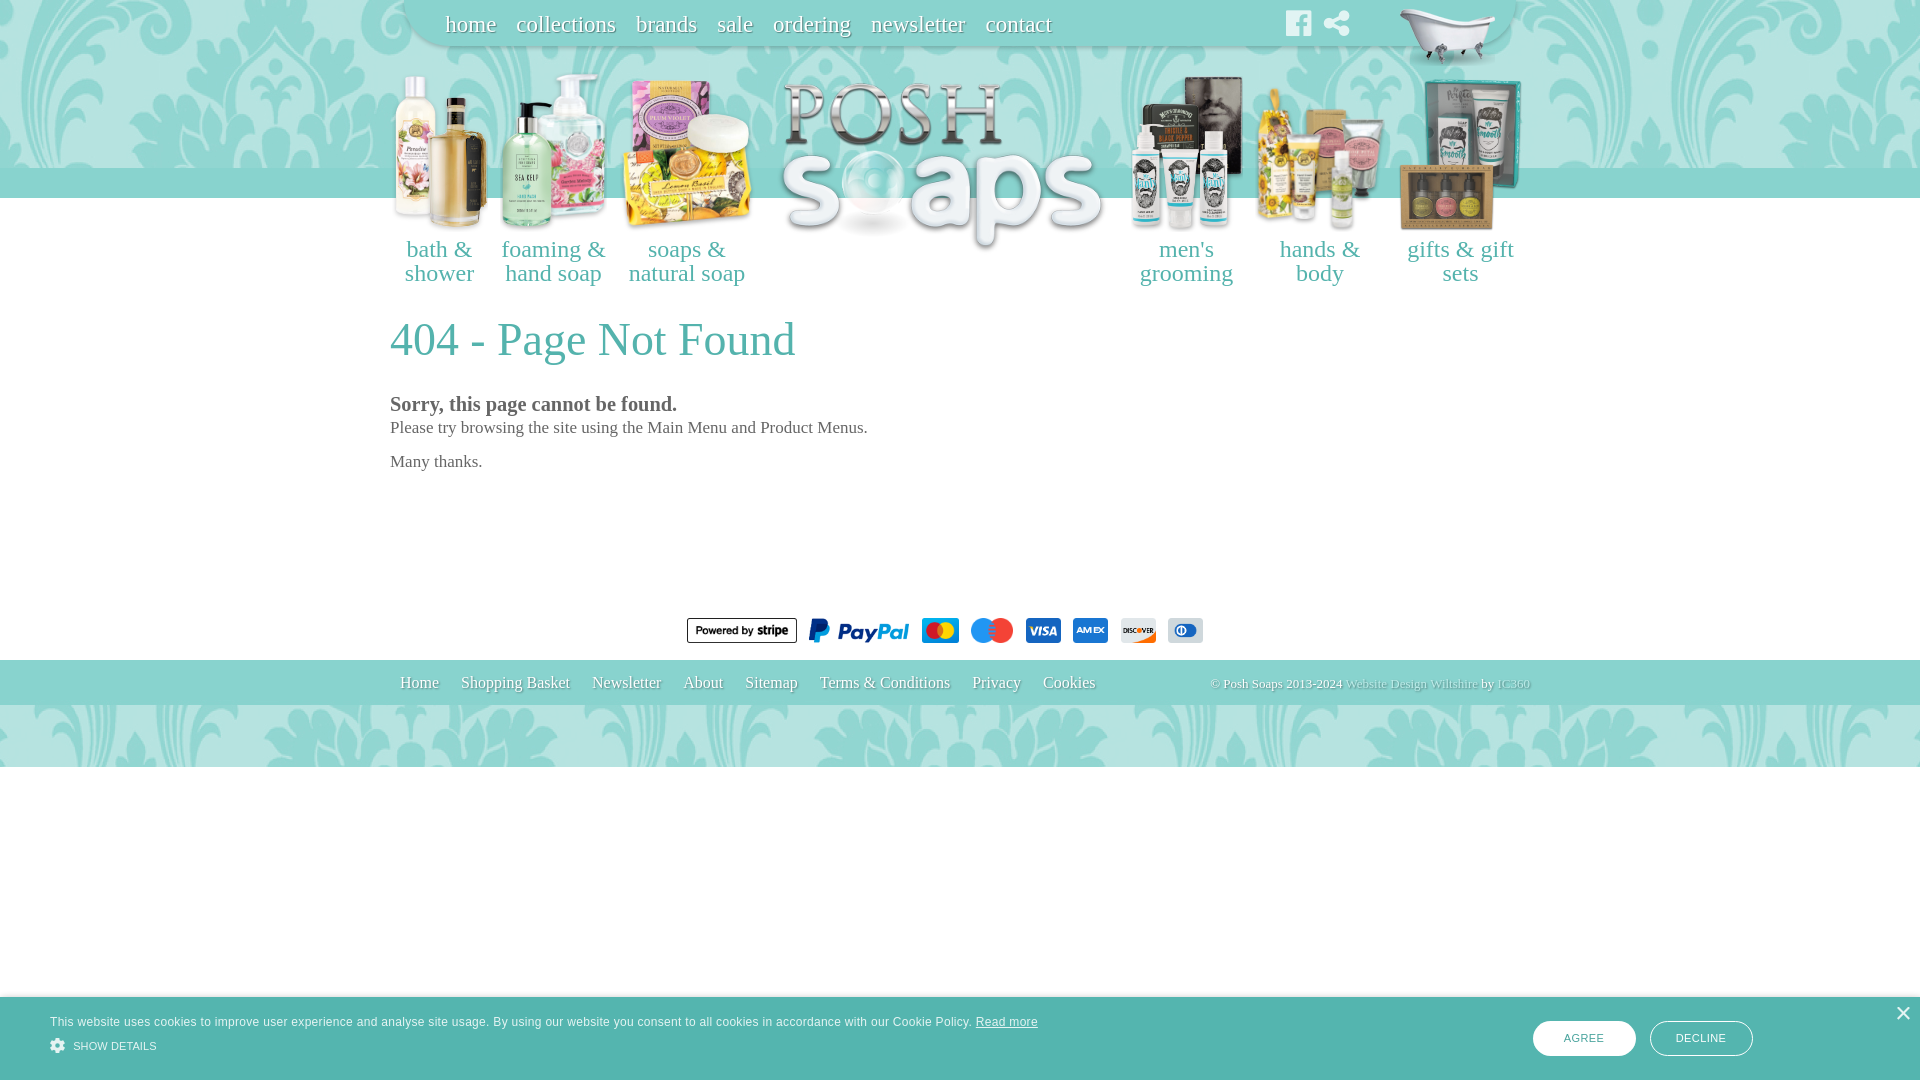  Describe the element at coordinates (419, 683) in the screenshot. I see `Home` at that location.